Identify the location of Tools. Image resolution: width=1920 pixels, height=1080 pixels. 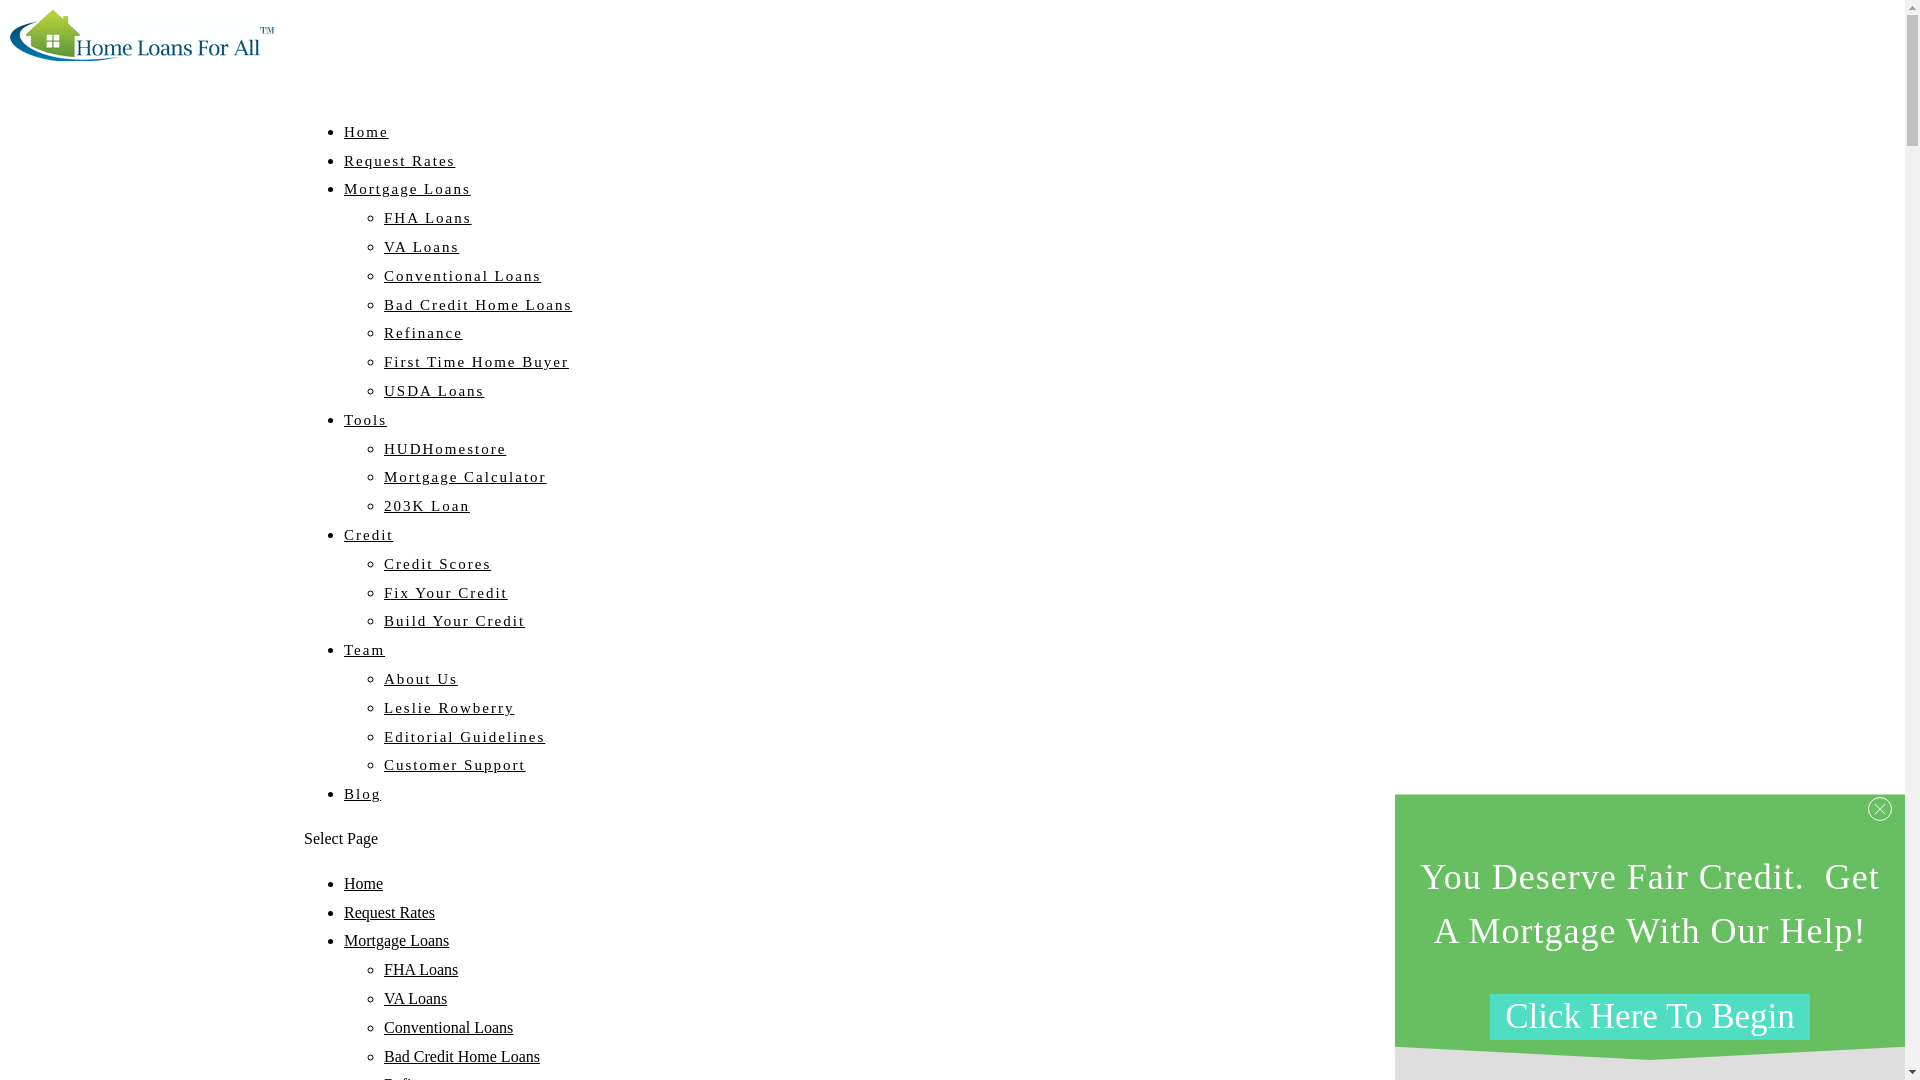
(365, 435).